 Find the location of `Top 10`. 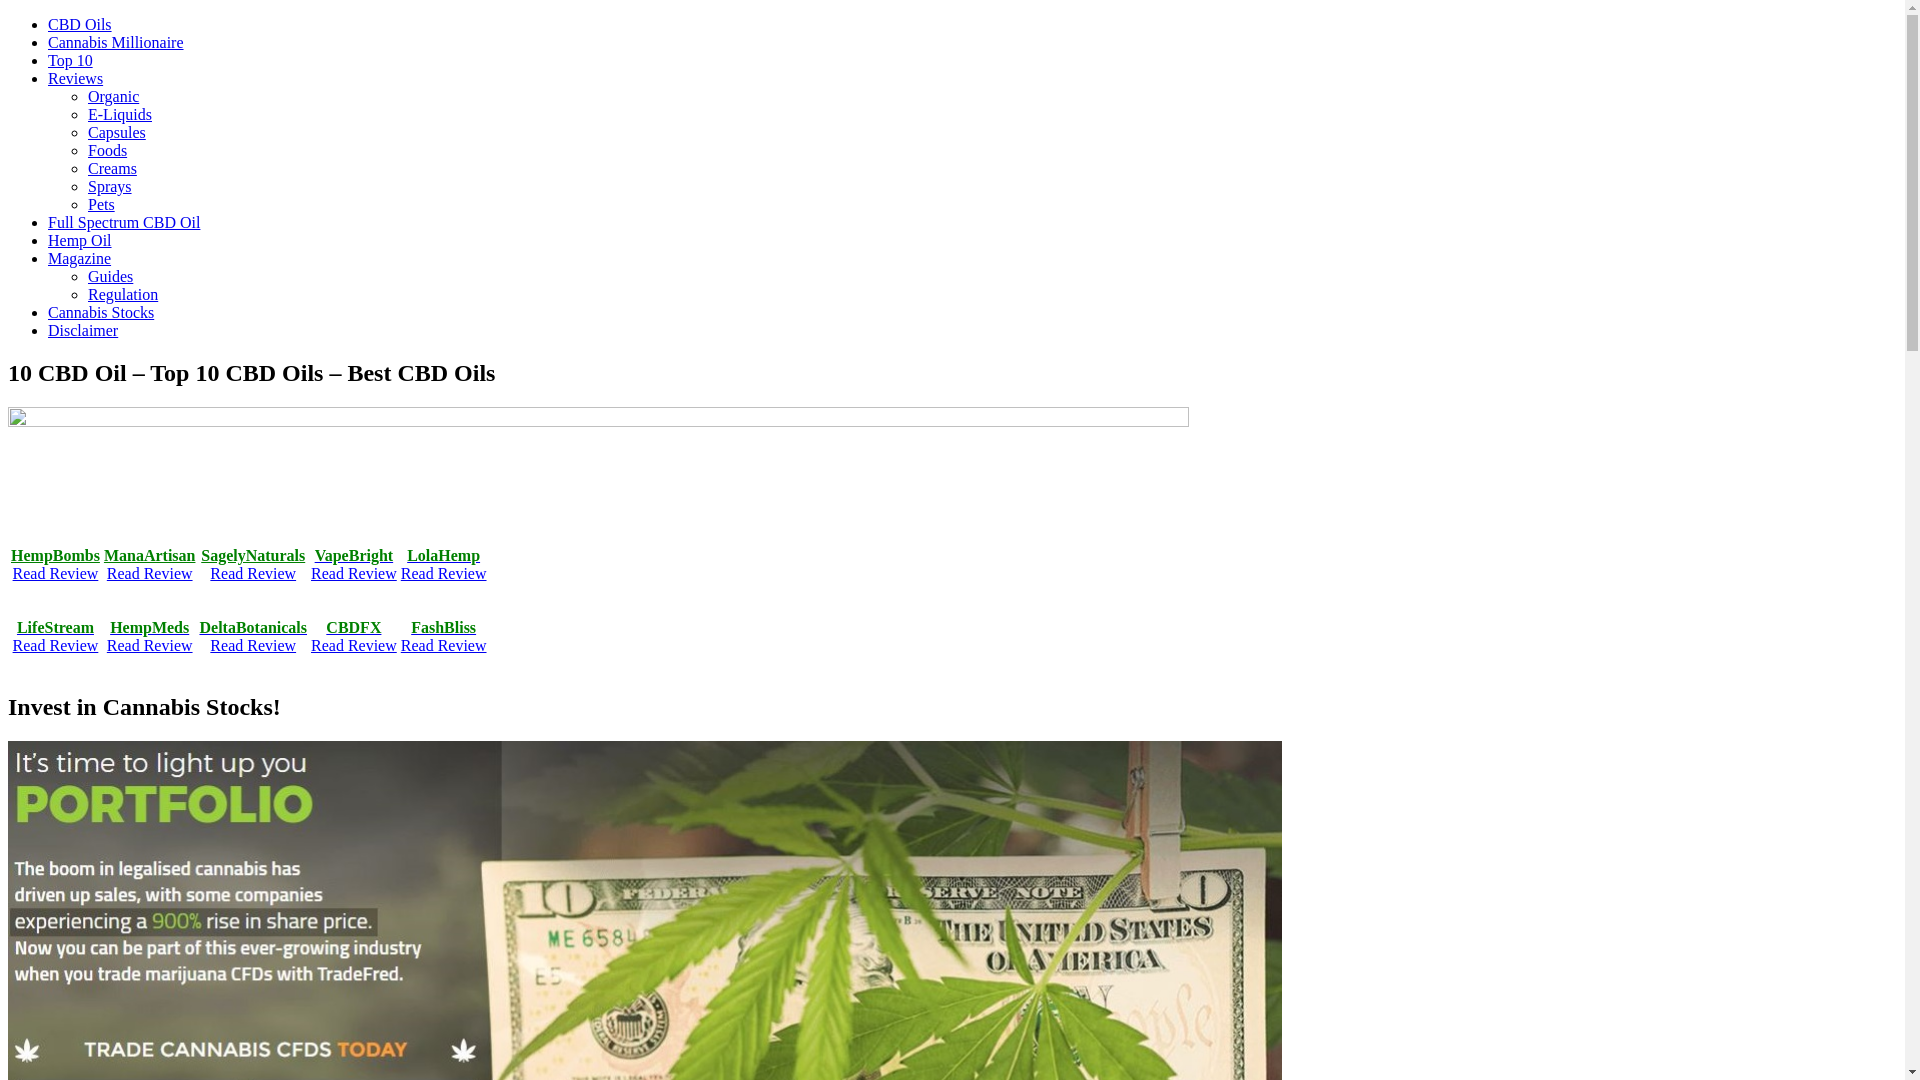

Top 10 is located at coordinates (70, 60).